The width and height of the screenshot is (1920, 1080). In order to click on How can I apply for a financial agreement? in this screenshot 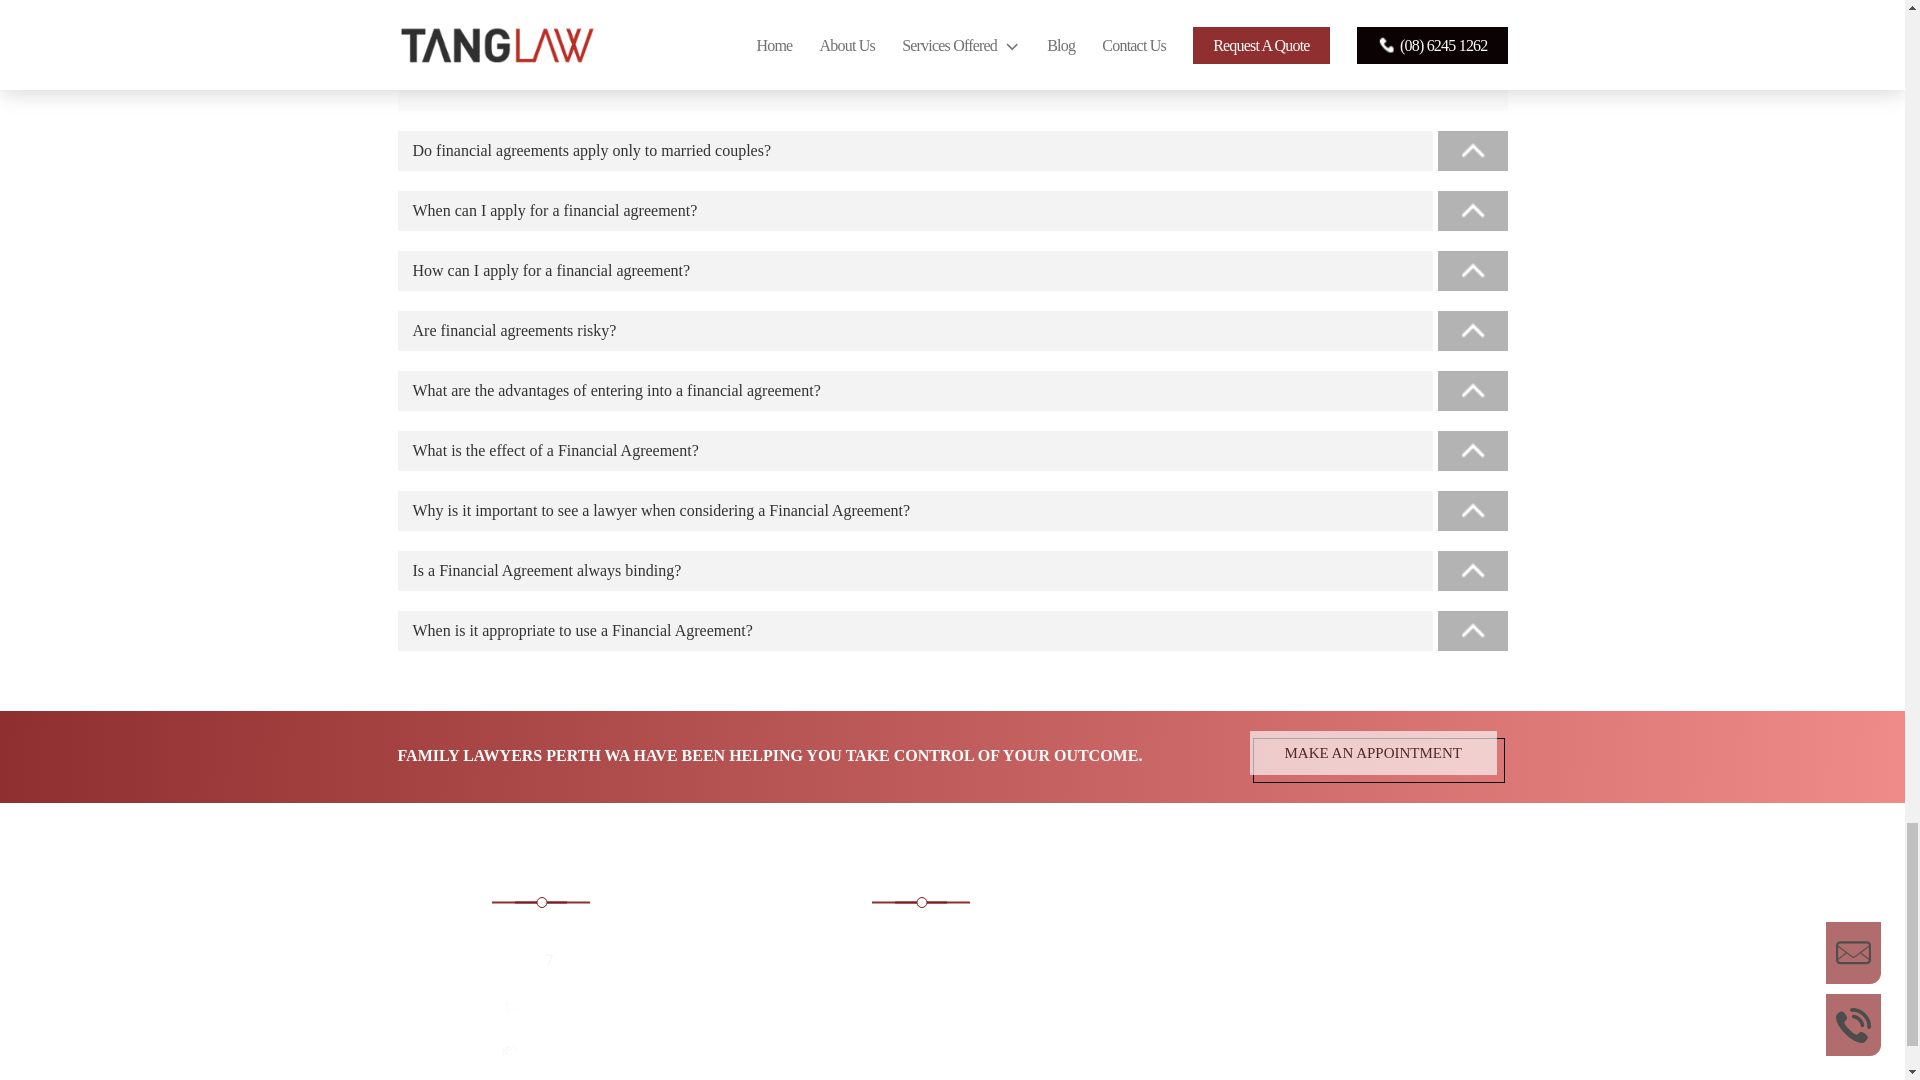, I will do `click(952, 270)`.